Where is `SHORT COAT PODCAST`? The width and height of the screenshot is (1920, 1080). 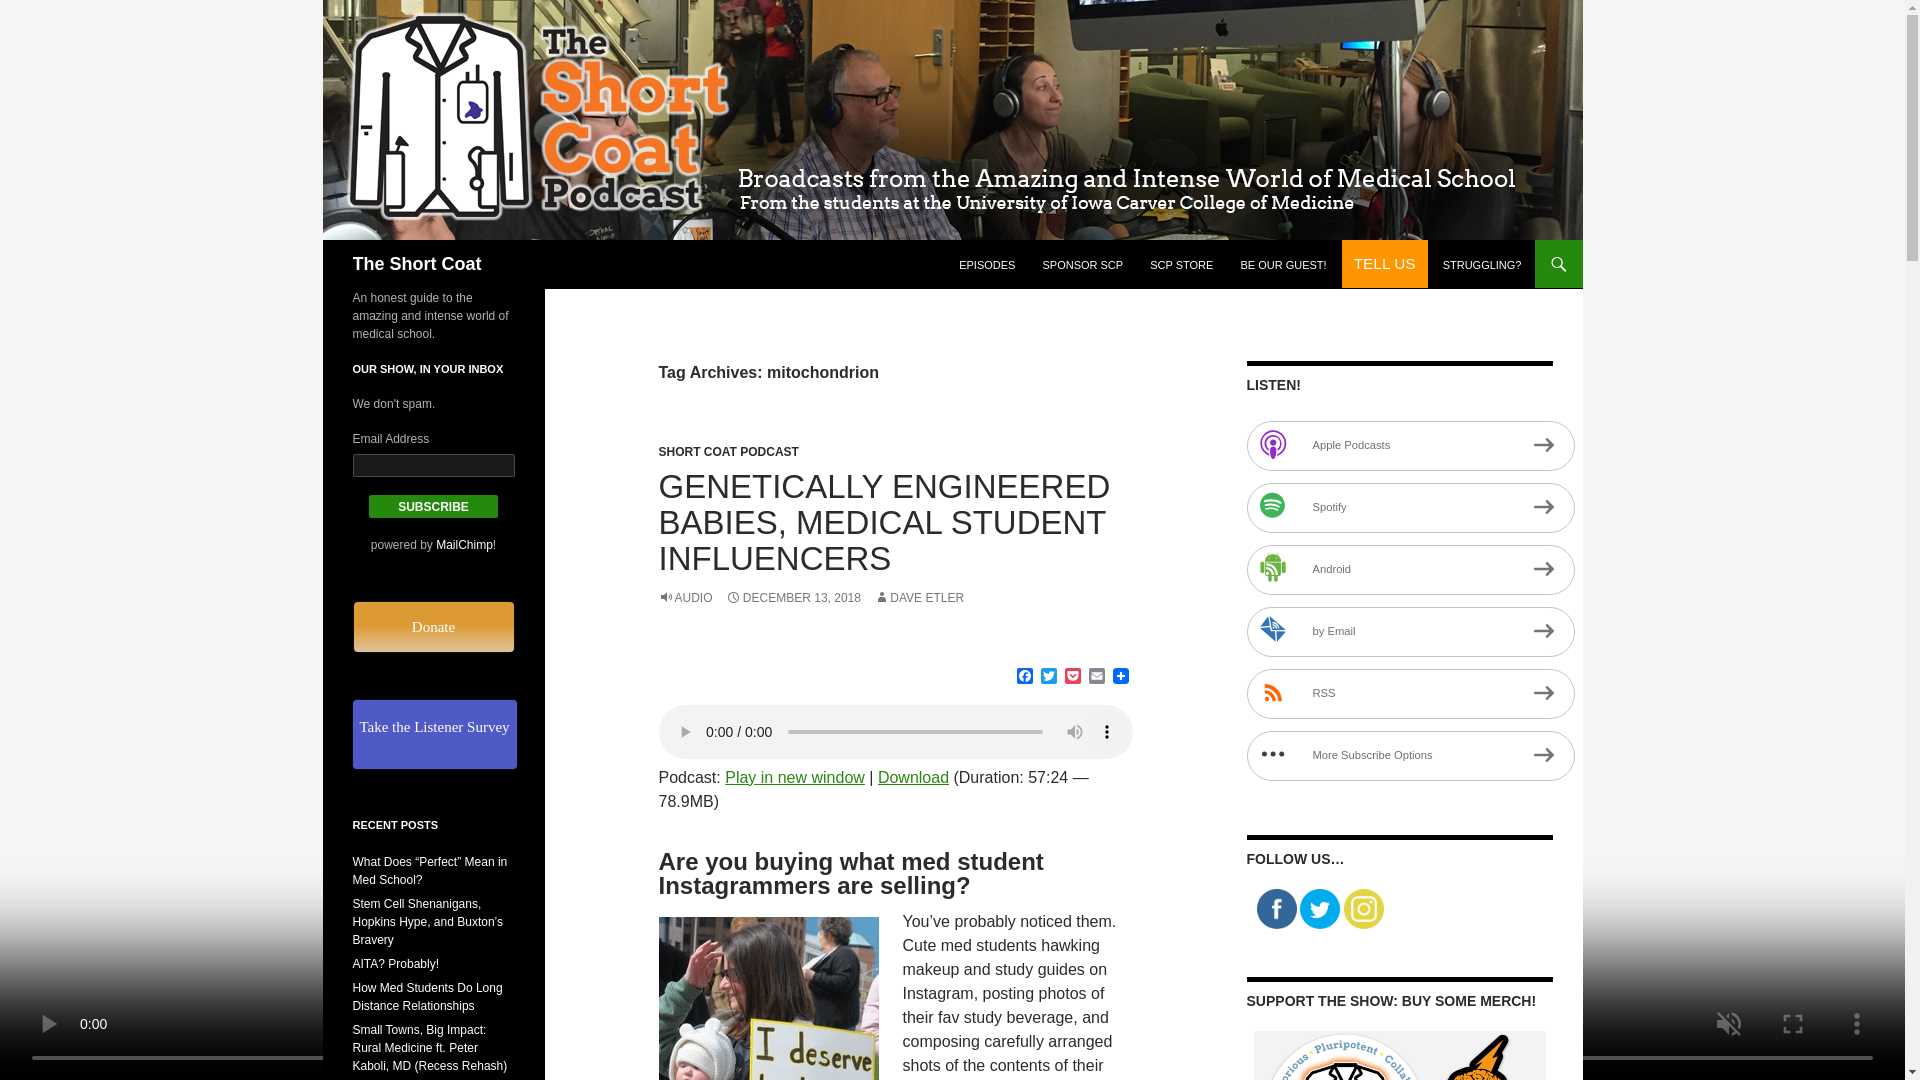
SHORT COAT PODCAST is located at coordinates (728, 452).